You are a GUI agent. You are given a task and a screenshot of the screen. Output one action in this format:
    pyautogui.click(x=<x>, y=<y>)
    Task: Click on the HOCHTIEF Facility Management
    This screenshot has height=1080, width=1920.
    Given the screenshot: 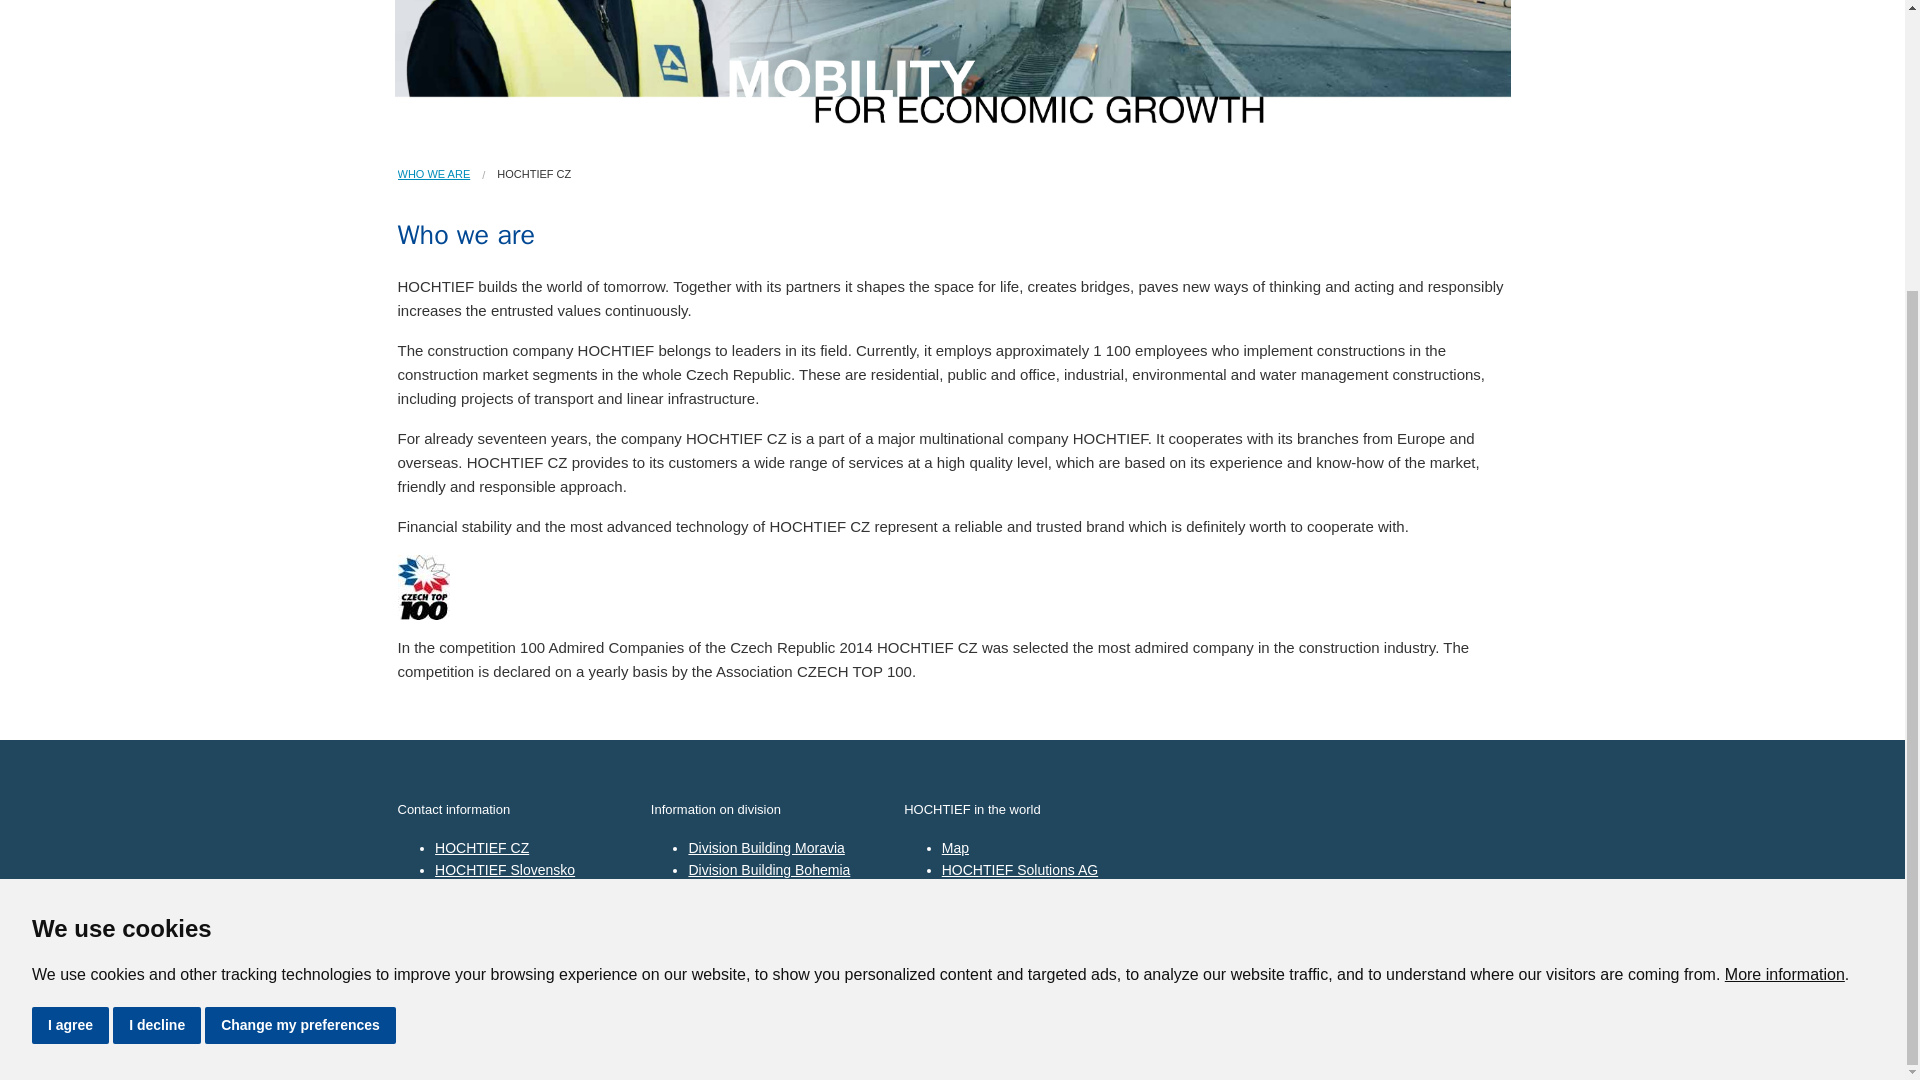 What is the action you would take?
    pyautogui.click(x=494, y=903)
    